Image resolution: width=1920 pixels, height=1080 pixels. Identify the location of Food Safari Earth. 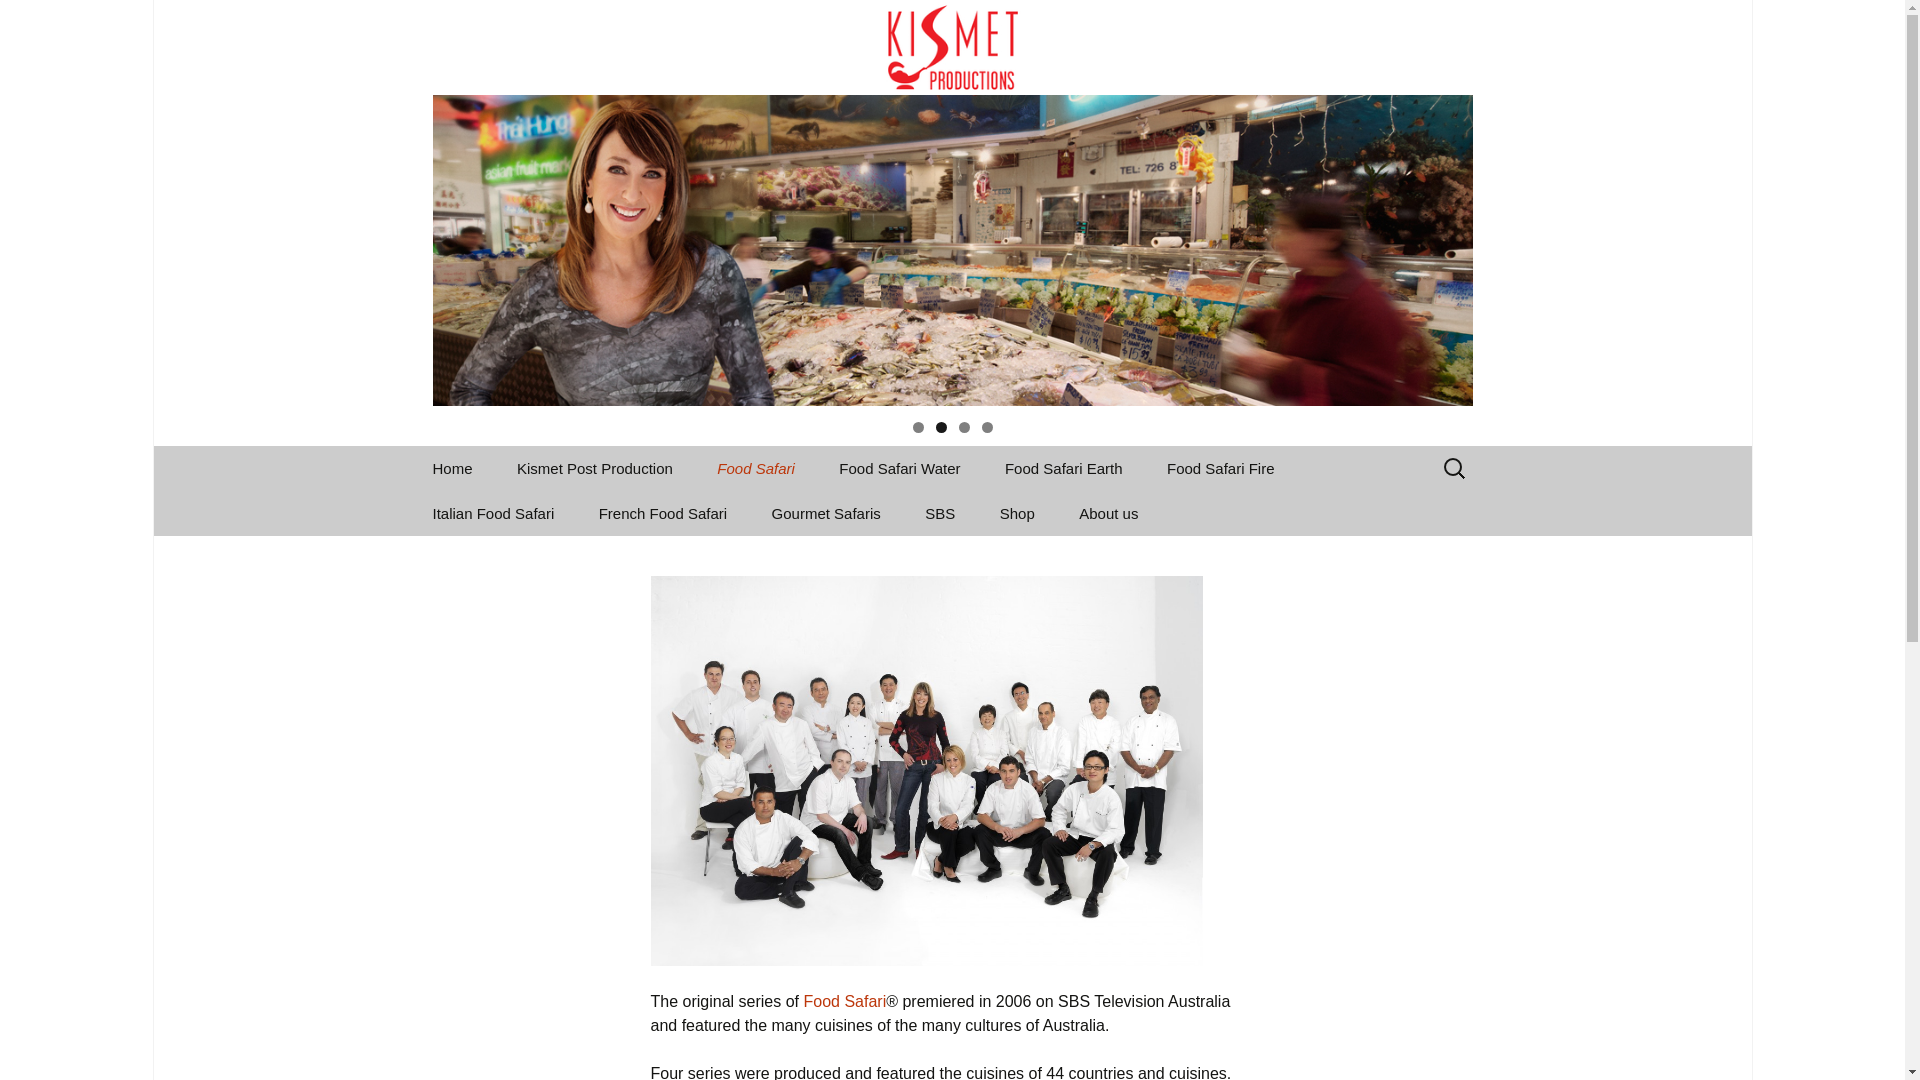
(1064, 468).